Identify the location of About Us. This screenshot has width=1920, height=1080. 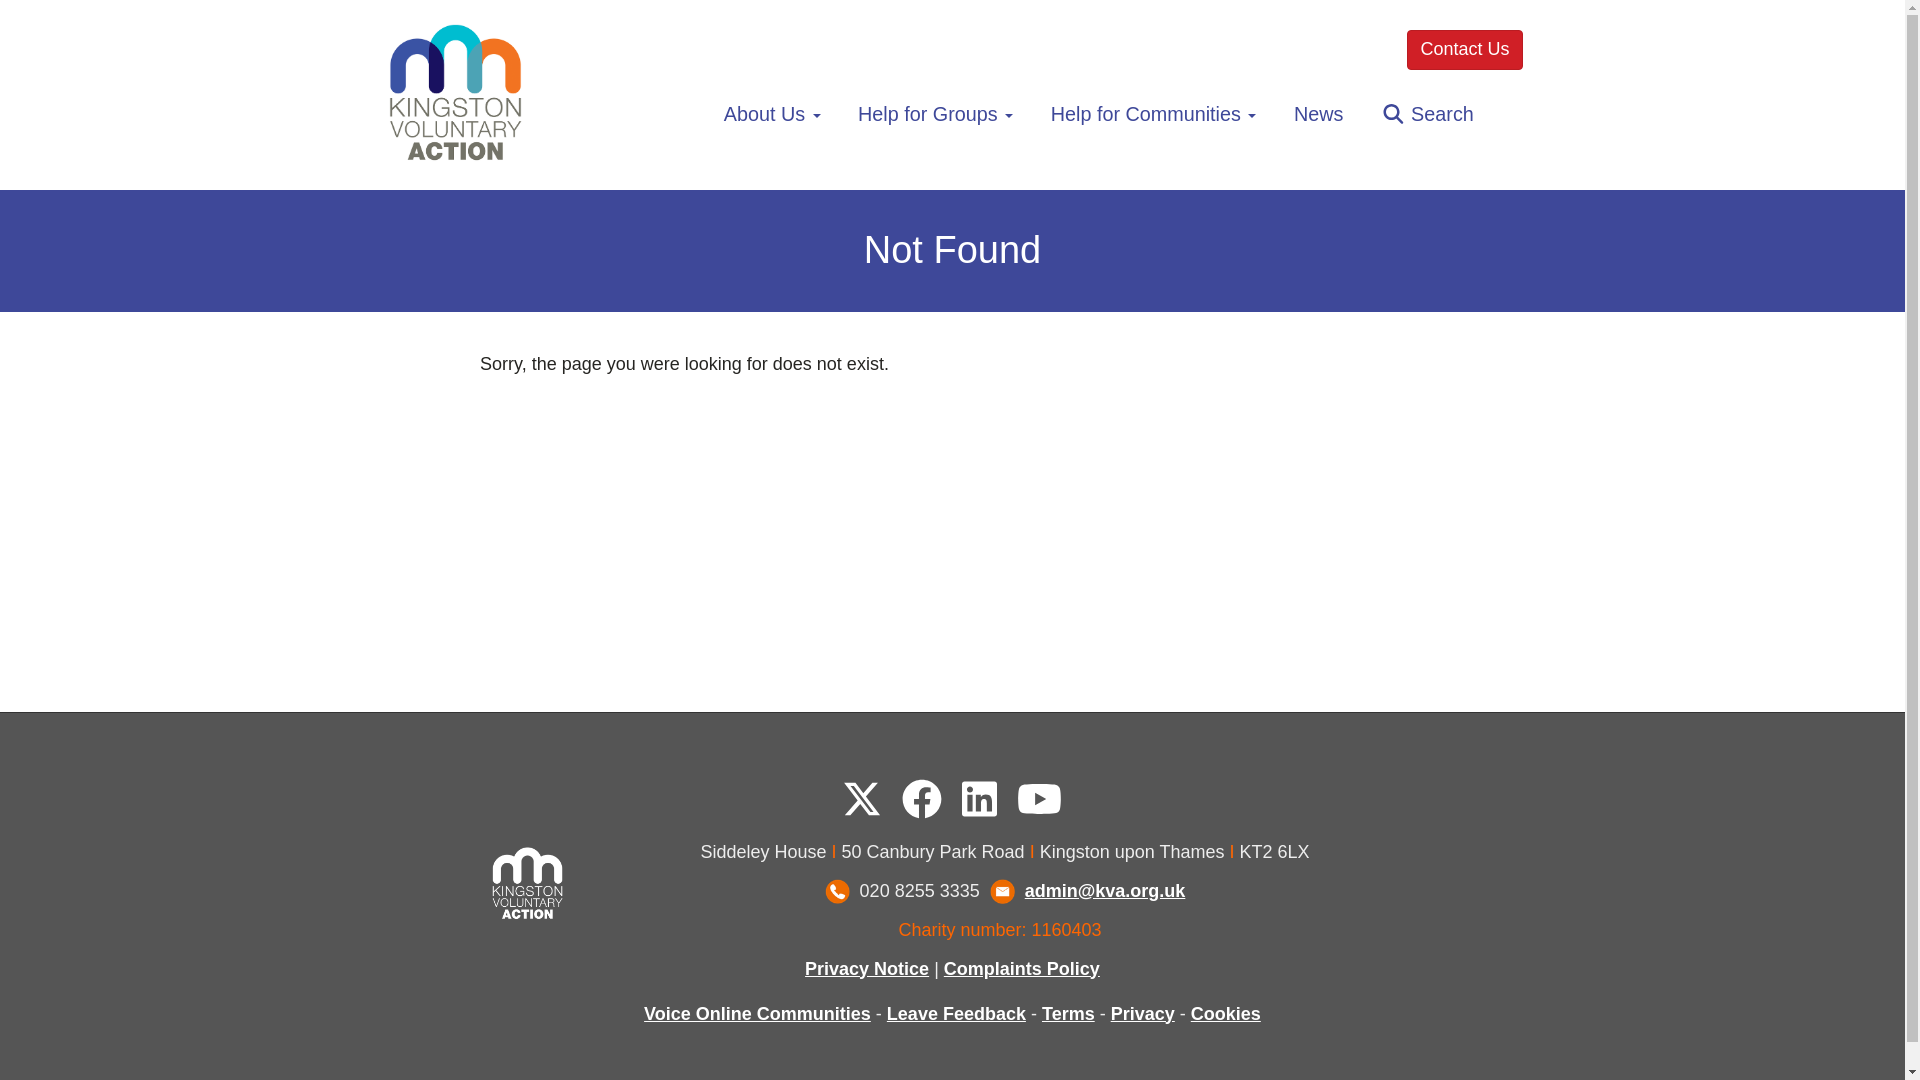
(772, 114).